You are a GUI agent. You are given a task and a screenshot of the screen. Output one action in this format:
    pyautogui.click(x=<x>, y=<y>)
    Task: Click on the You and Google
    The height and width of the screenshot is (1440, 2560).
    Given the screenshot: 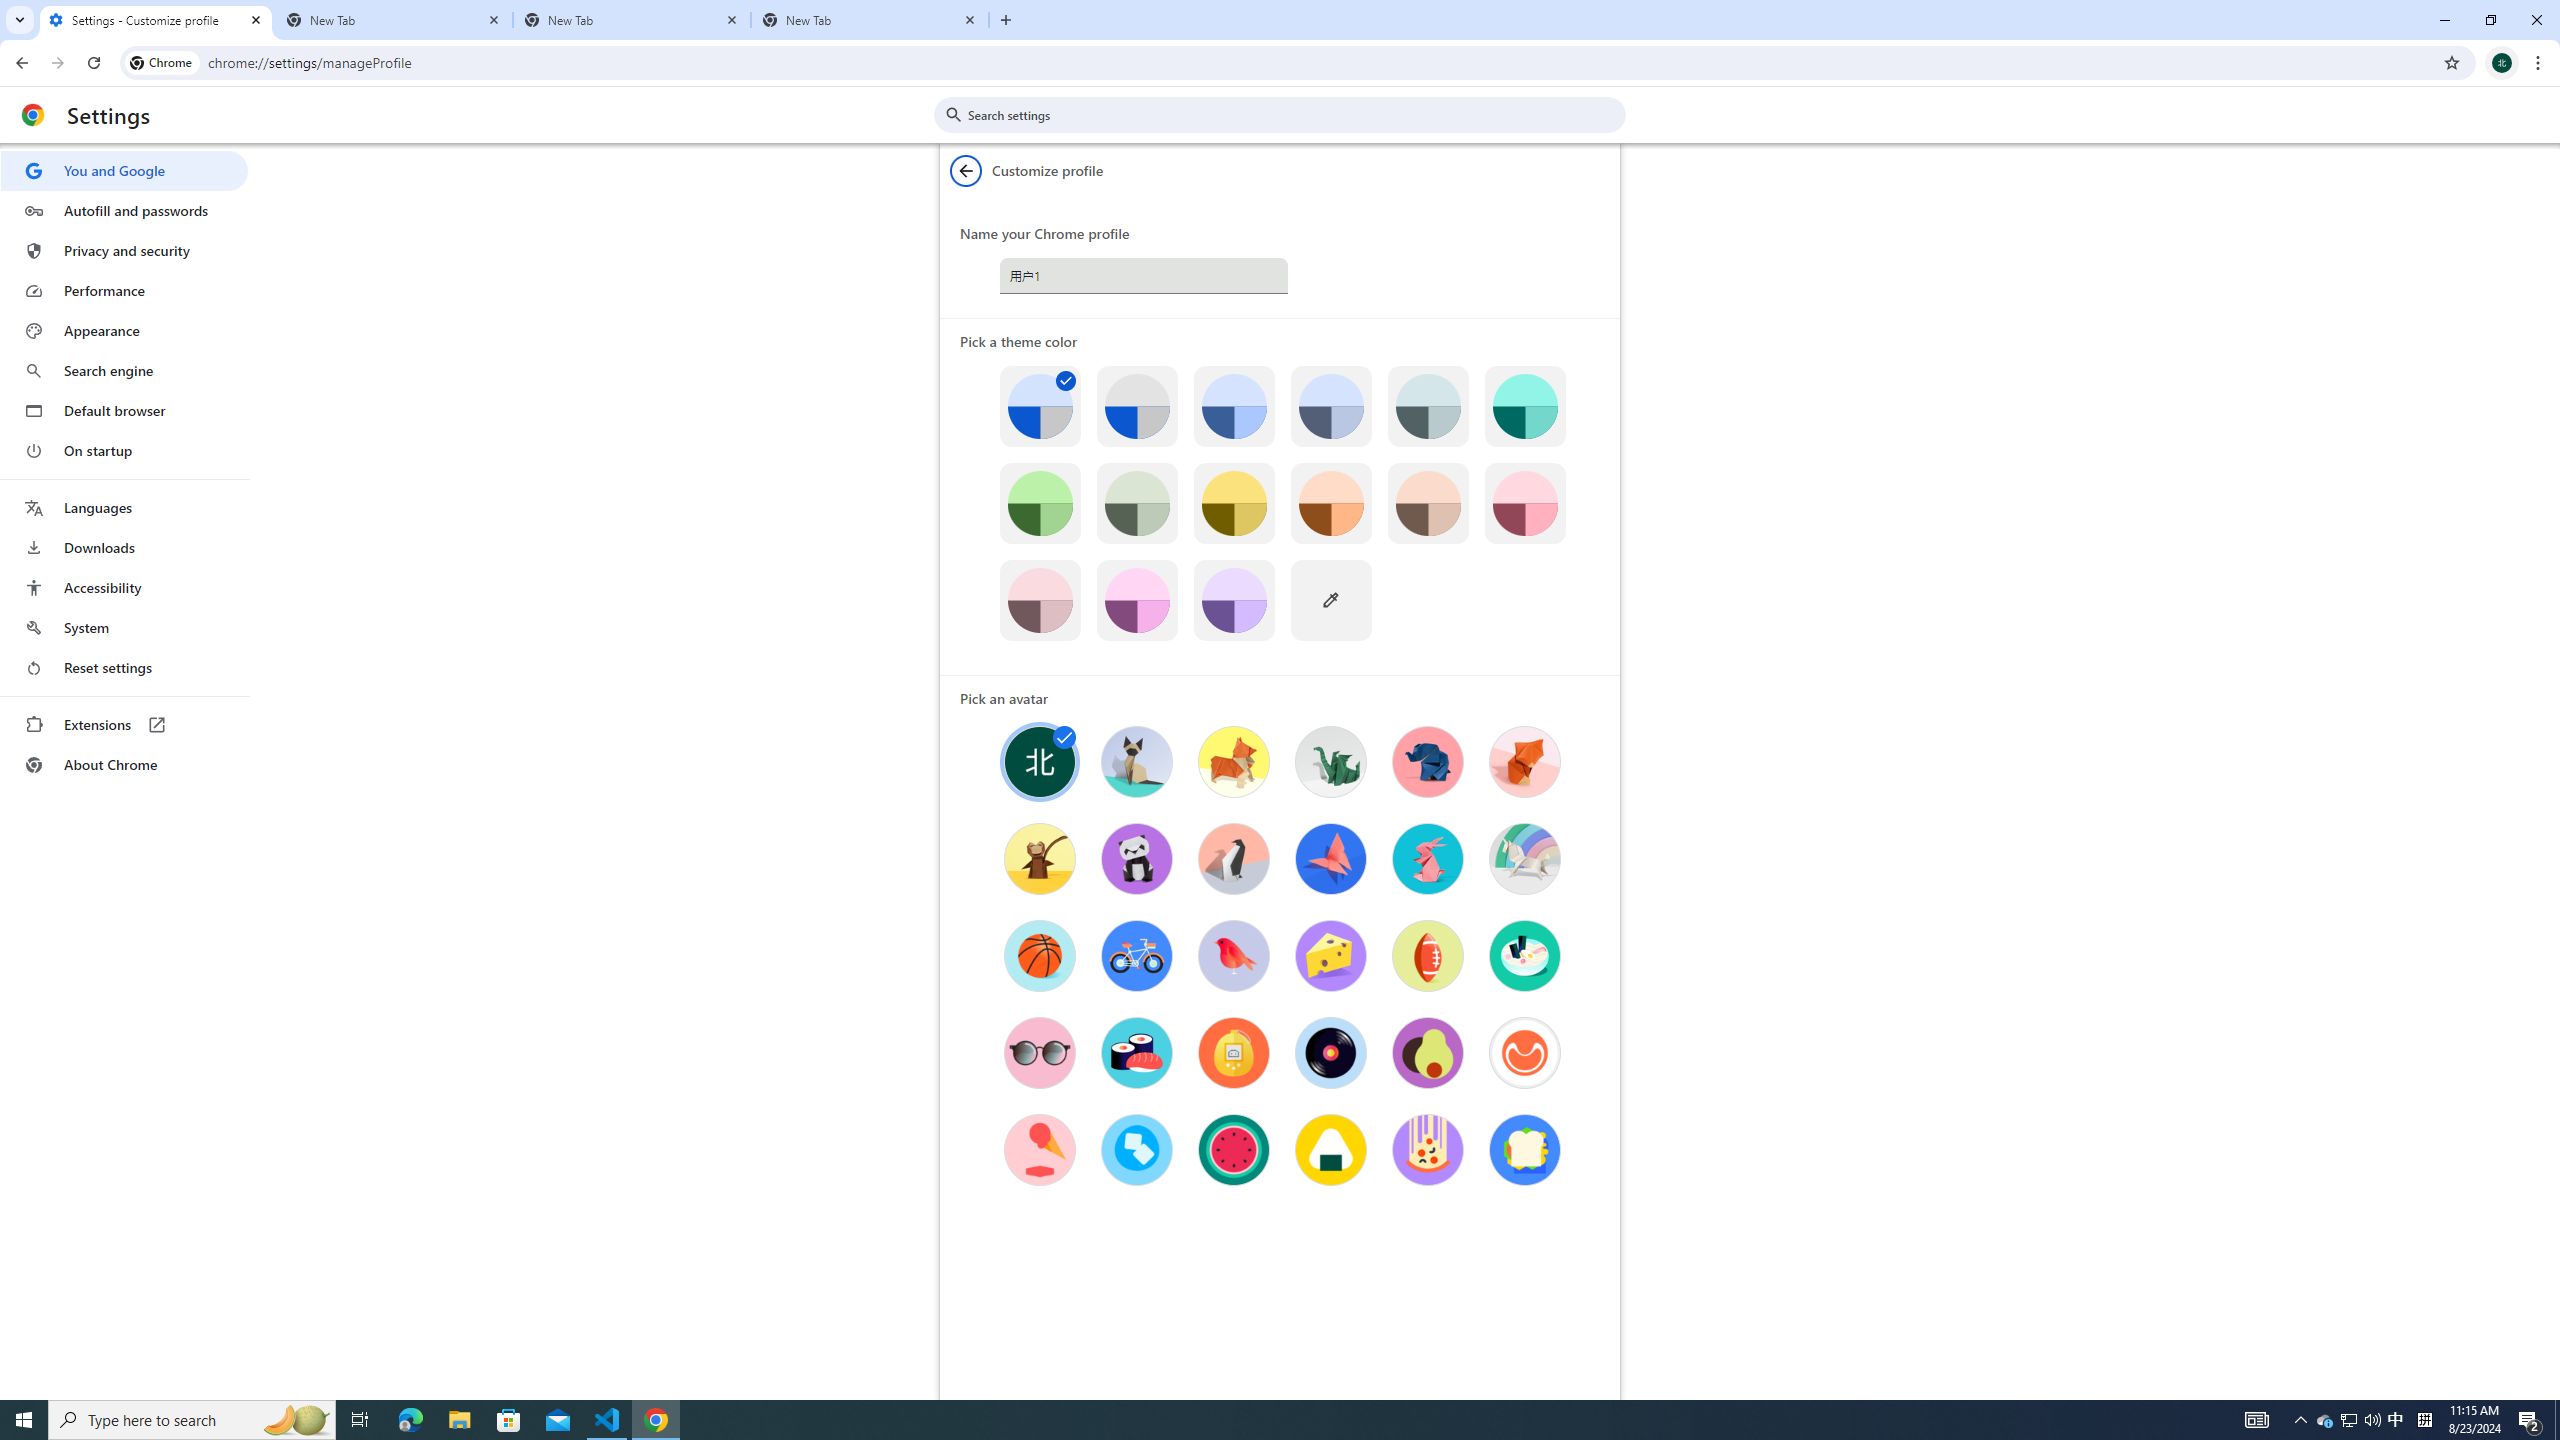 What is the action you would take?
    pyautogui.click(x=124, y=171)
    